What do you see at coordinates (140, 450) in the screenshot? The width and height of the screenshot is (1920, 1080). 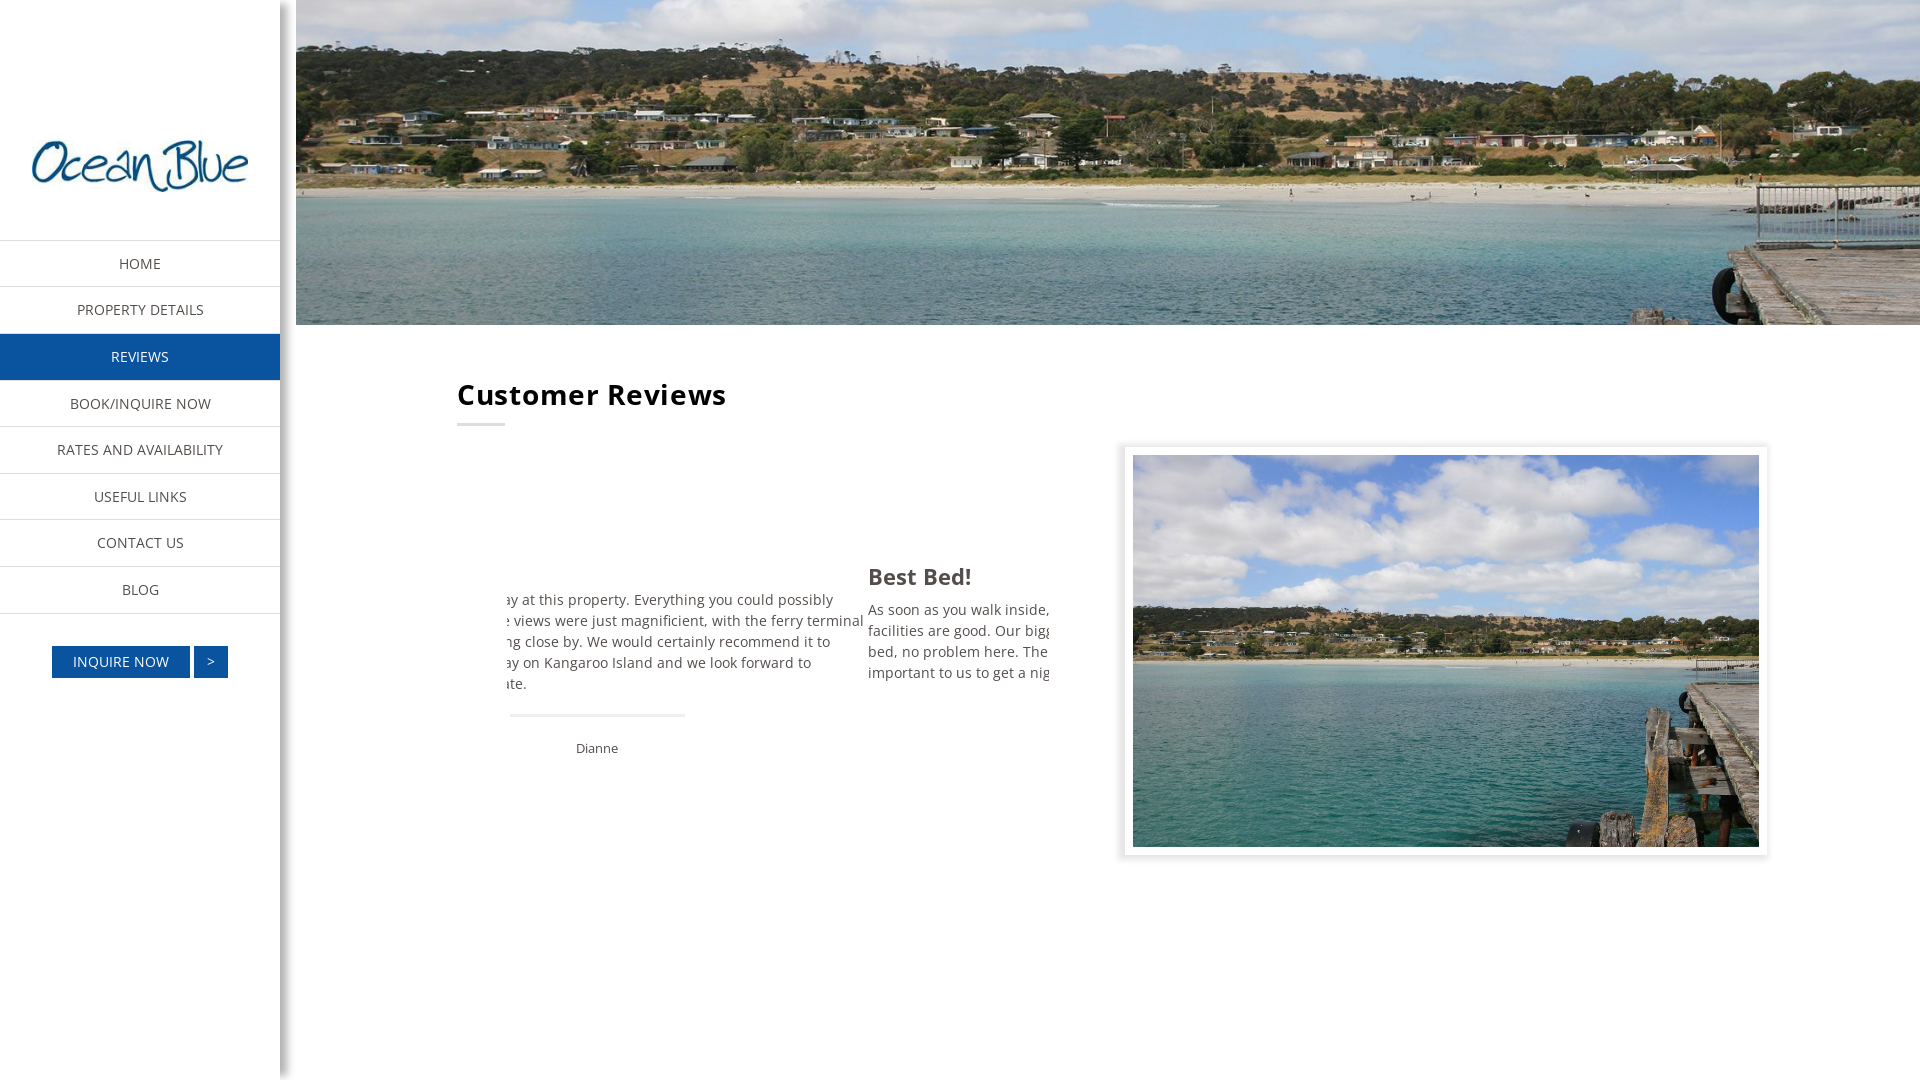 I see `RATES AND AVAILABILITY` at bounding box center [140, 450].